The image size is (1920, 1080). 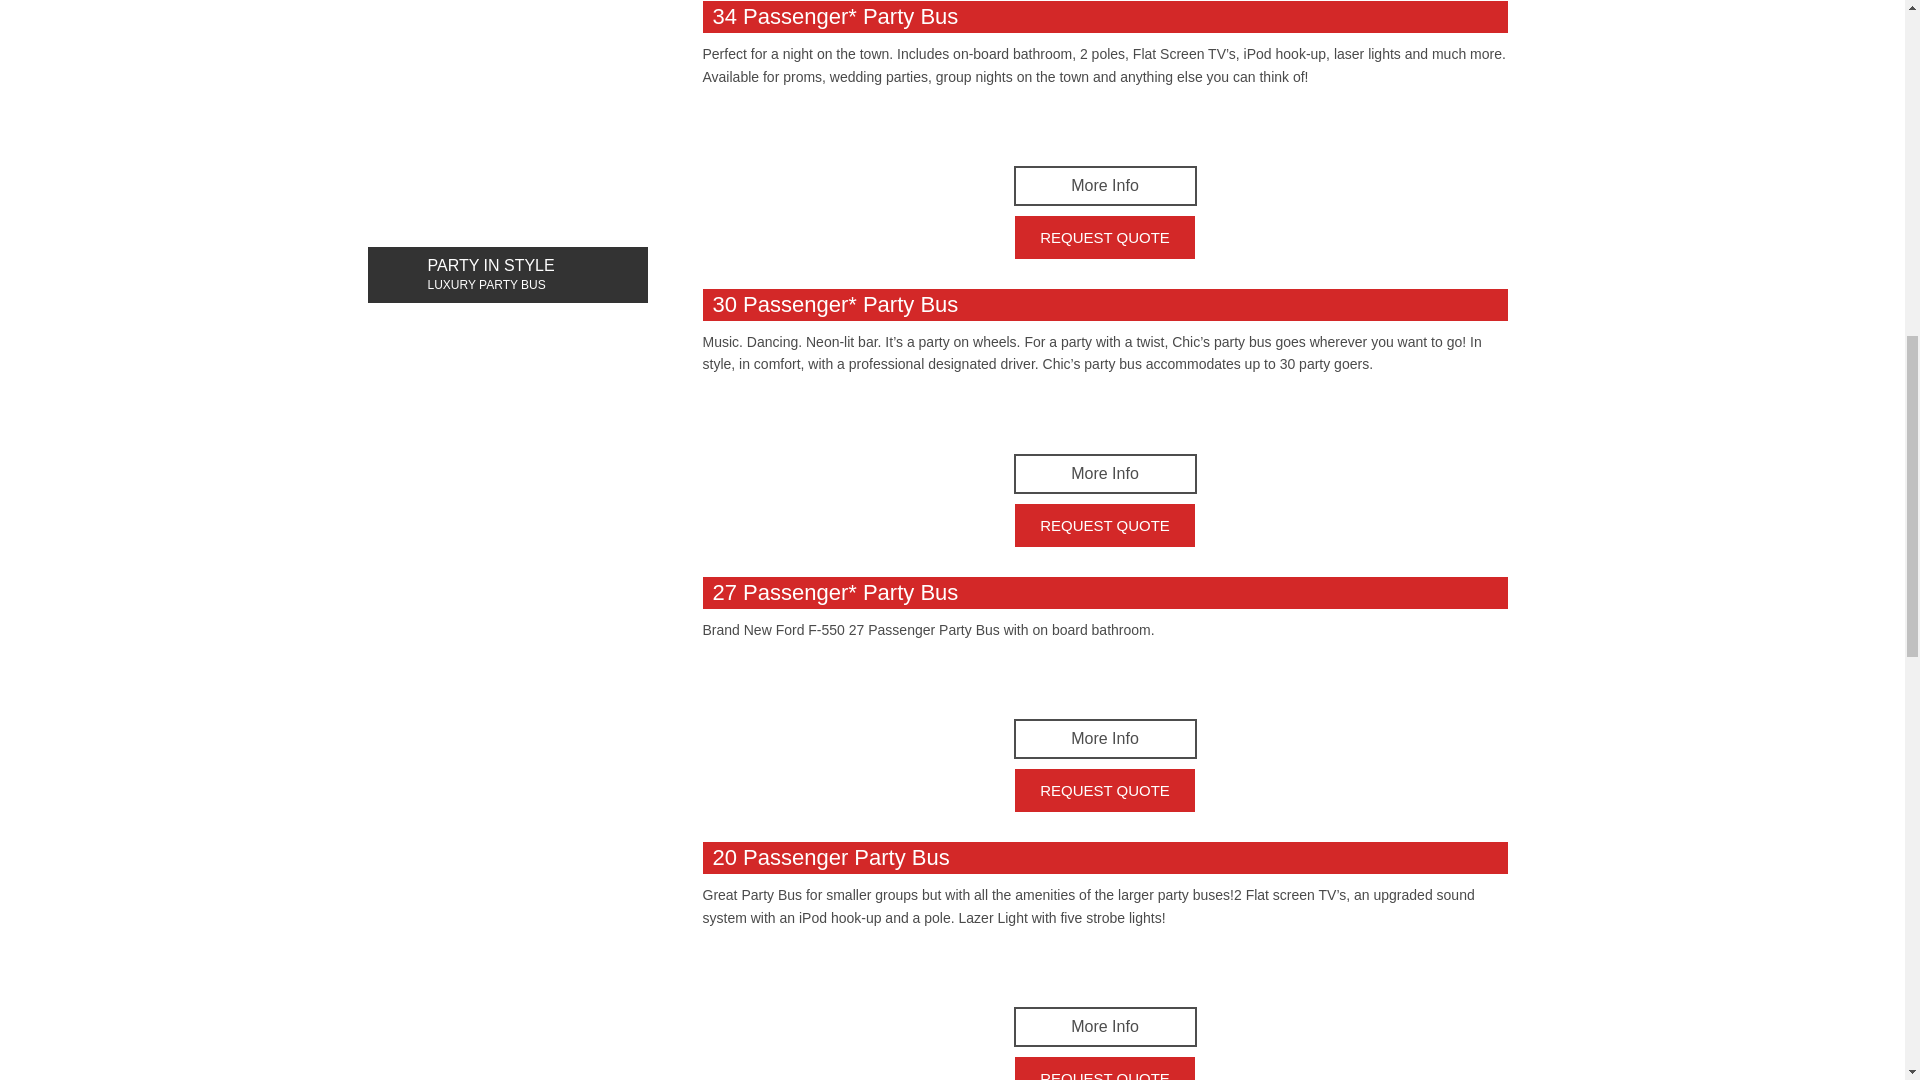 What do you see at coordinates (1104, 1026) in the screenshot?
I see `More Info` at bounding box center [1104, 1026].